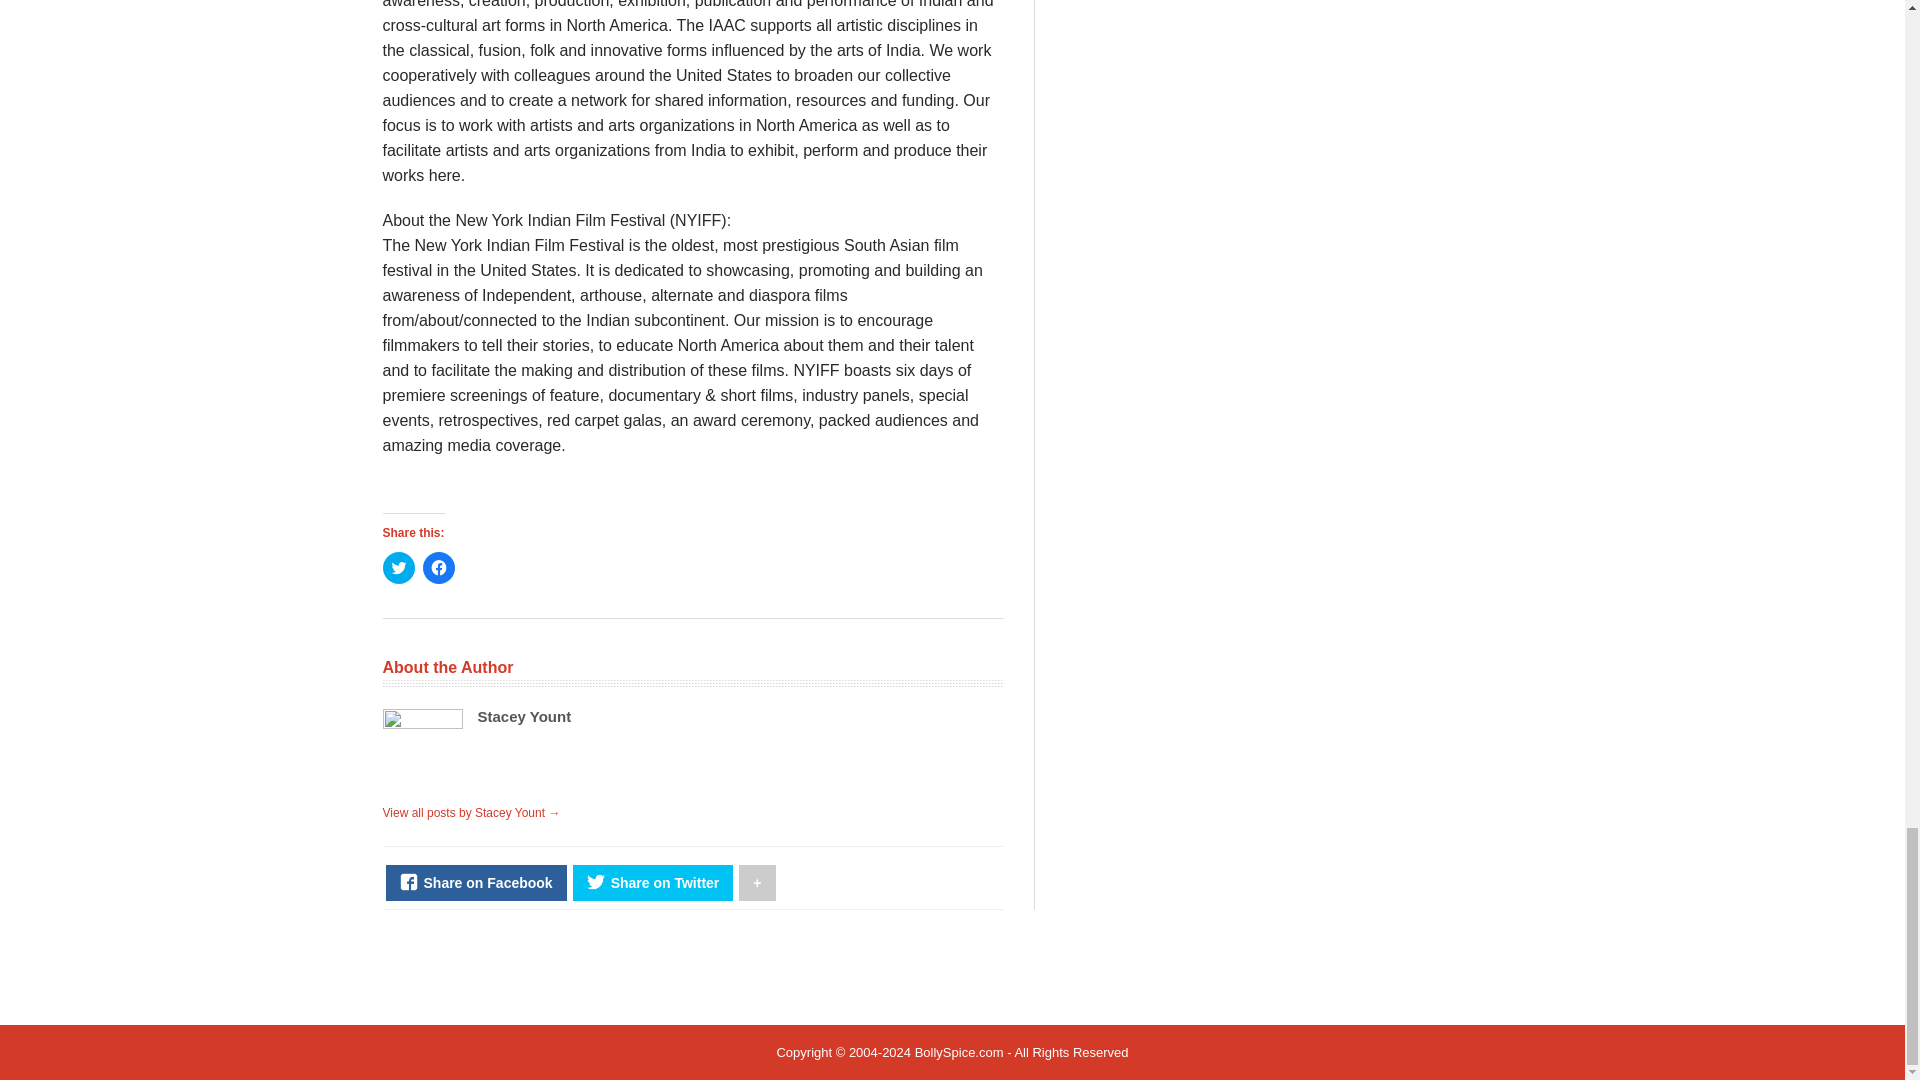 This screenshot has width=1920, height=1080. I want to click on Click to share on Twitter, so click(398, 568).